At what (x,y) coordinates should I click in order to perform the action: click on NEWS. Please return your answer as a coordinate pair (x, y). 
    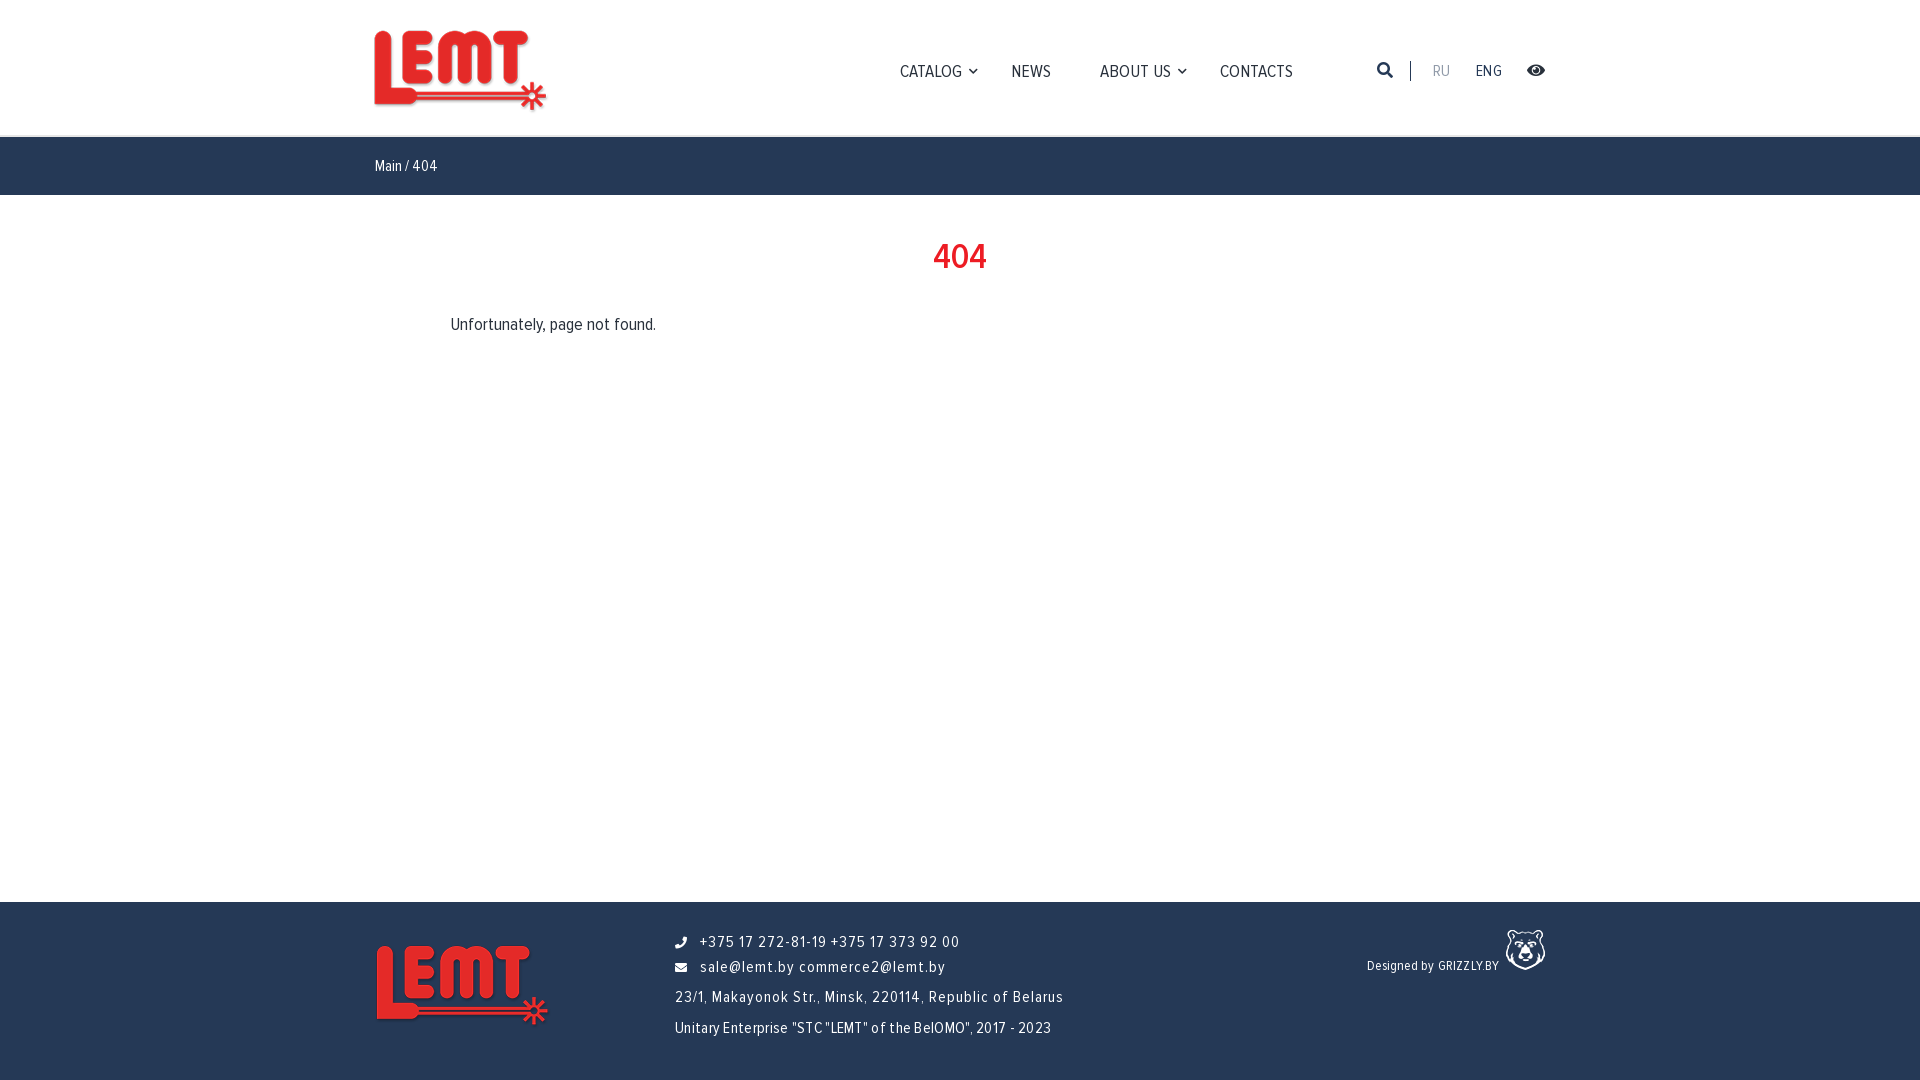
    Looking at the image, I should click on (1039, 71).